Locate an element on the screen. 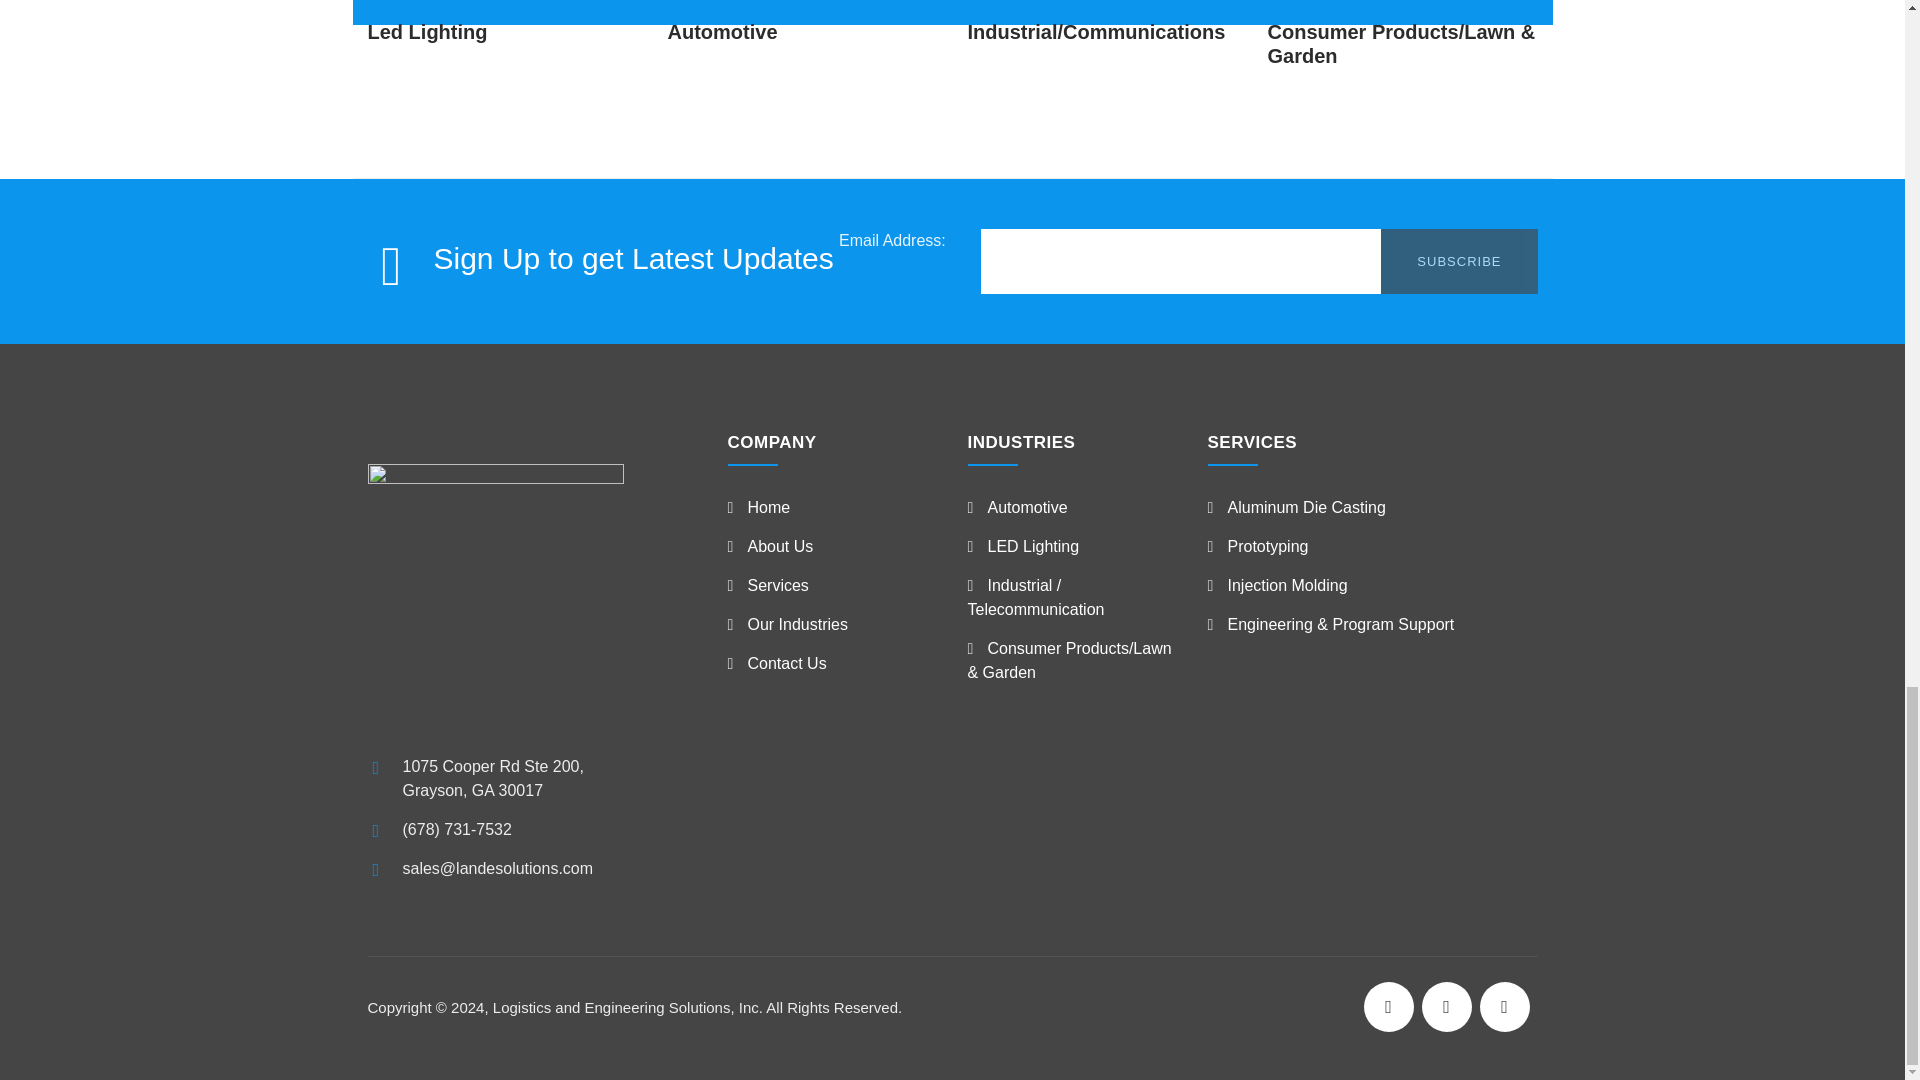 The image size is (1920, 1080). Services is located at coordinates (768, 585).